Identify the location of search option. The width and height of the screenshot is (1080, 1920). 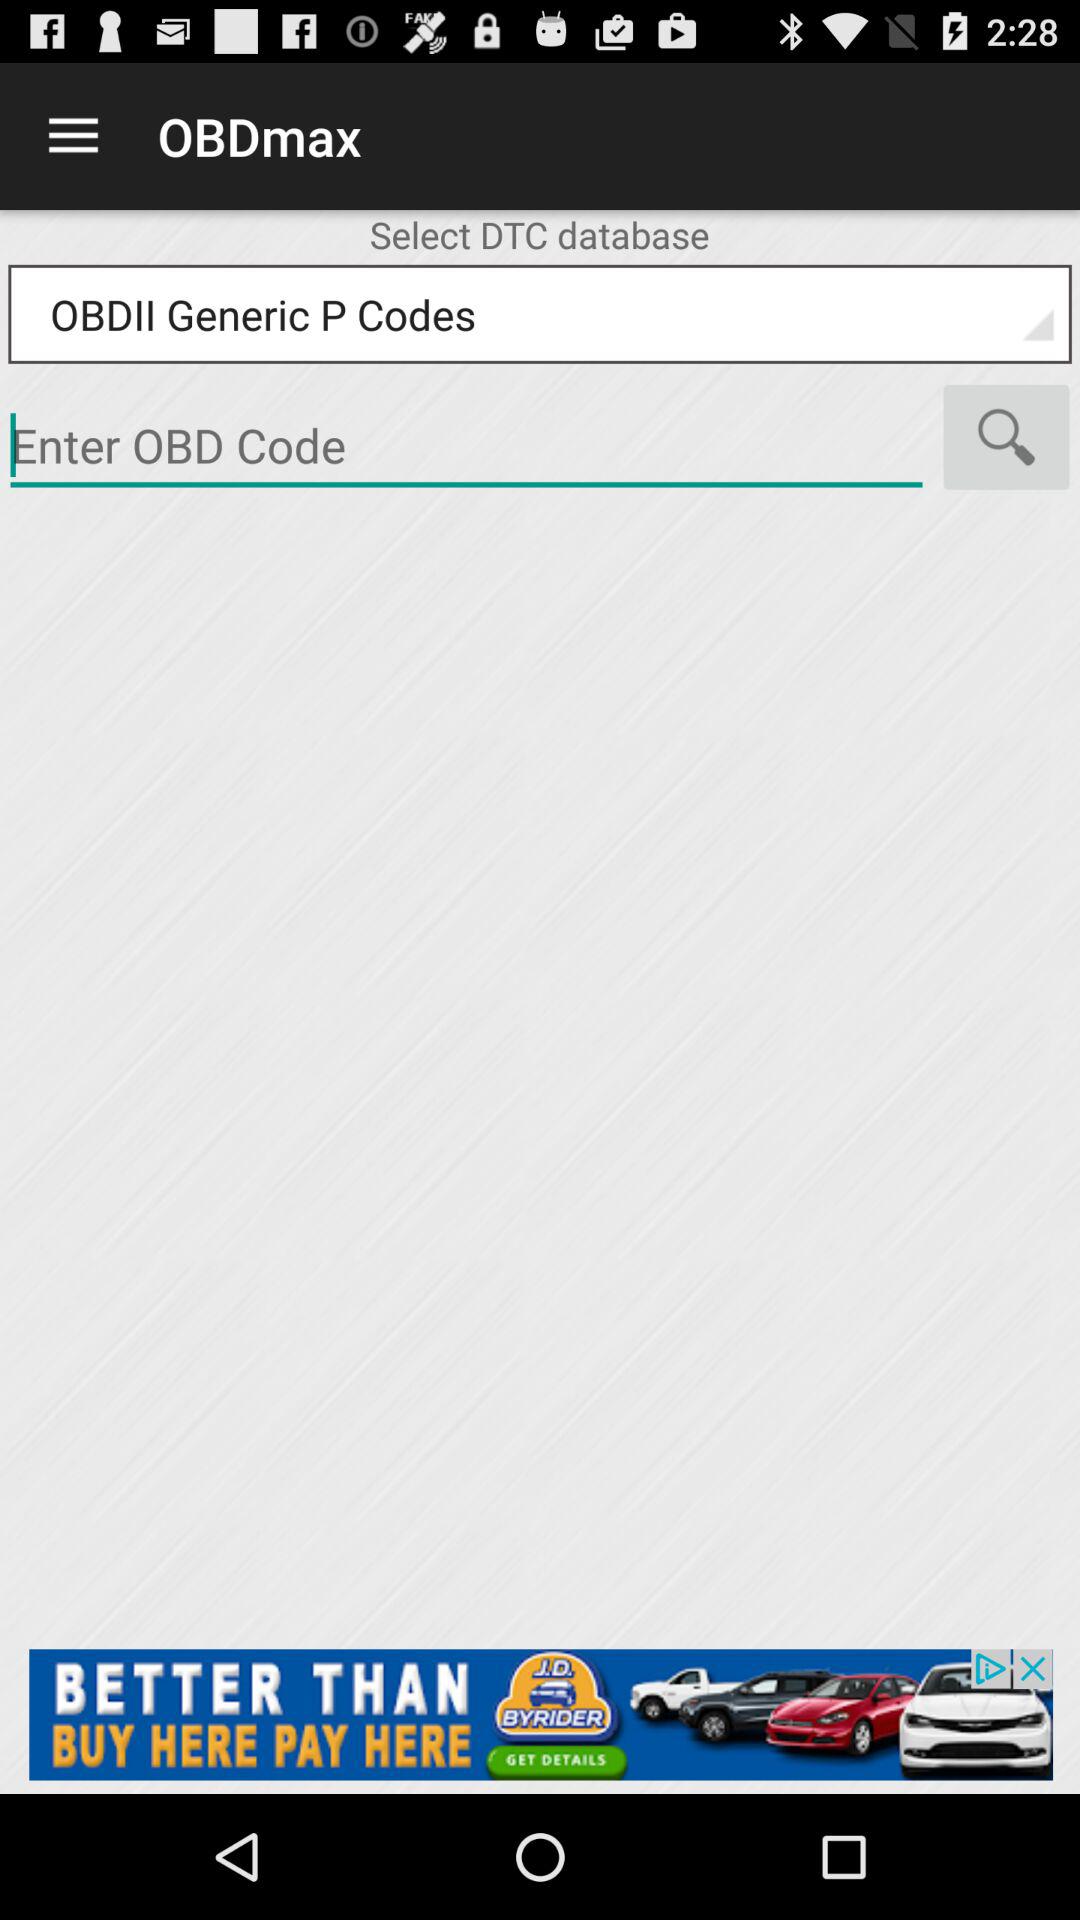
(1006, 437).